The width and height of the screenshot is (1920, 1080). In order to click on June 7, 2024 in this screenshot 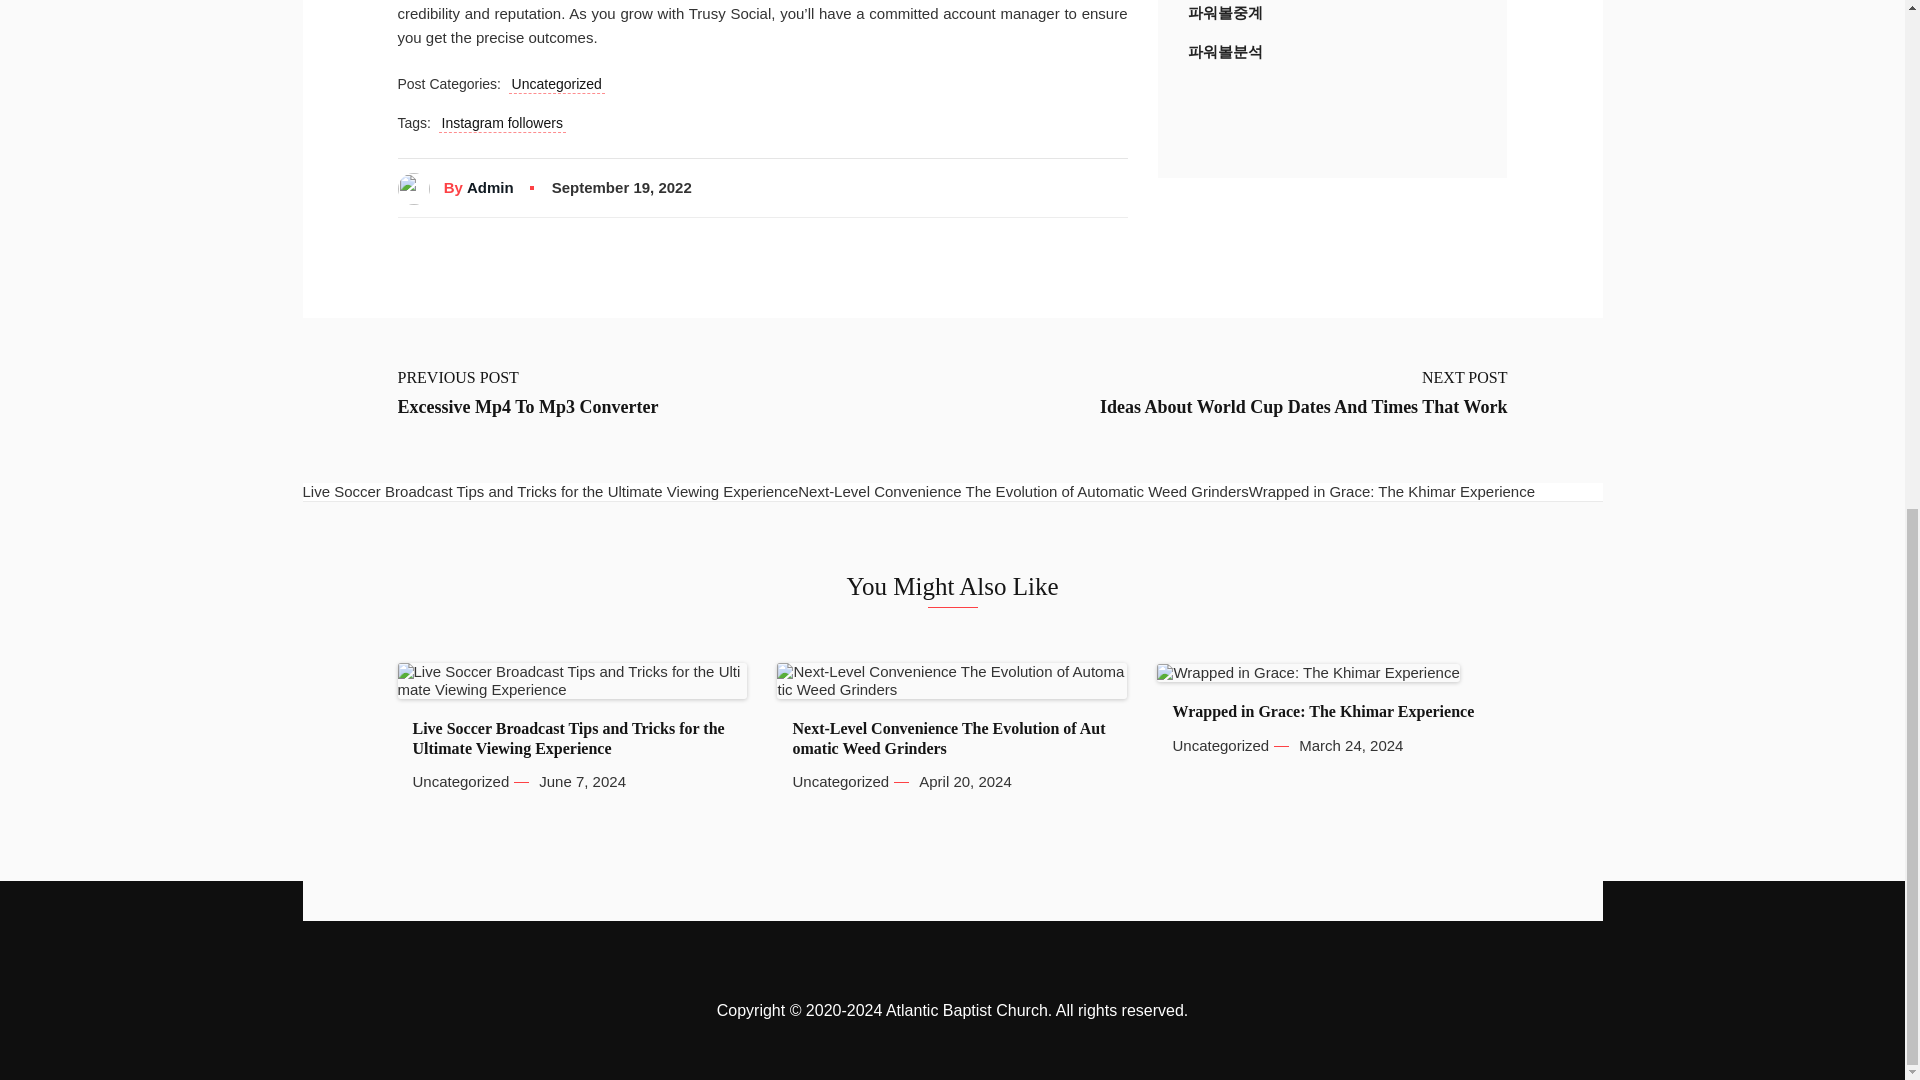, I will do `click(582, 782)`.